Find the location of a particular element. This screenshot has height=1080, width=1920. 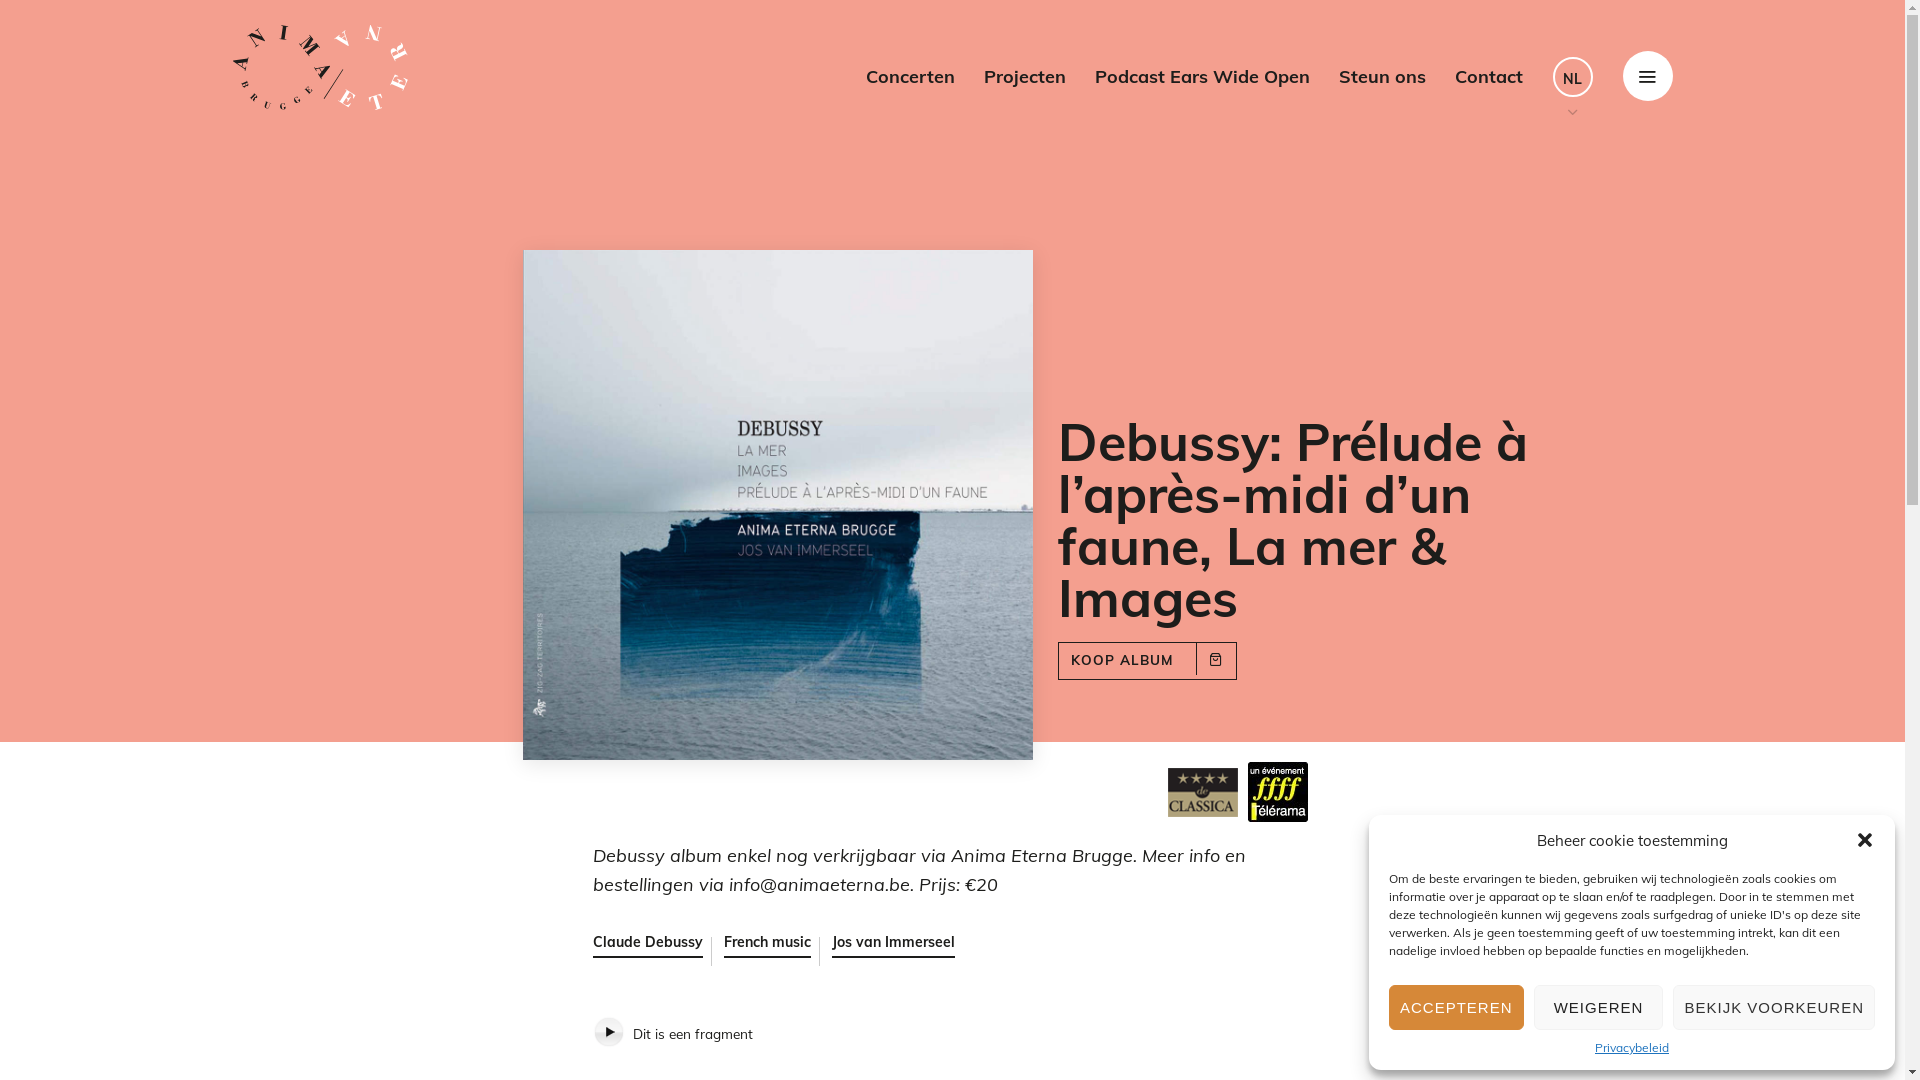

French music is located at coordinates (768, 948).